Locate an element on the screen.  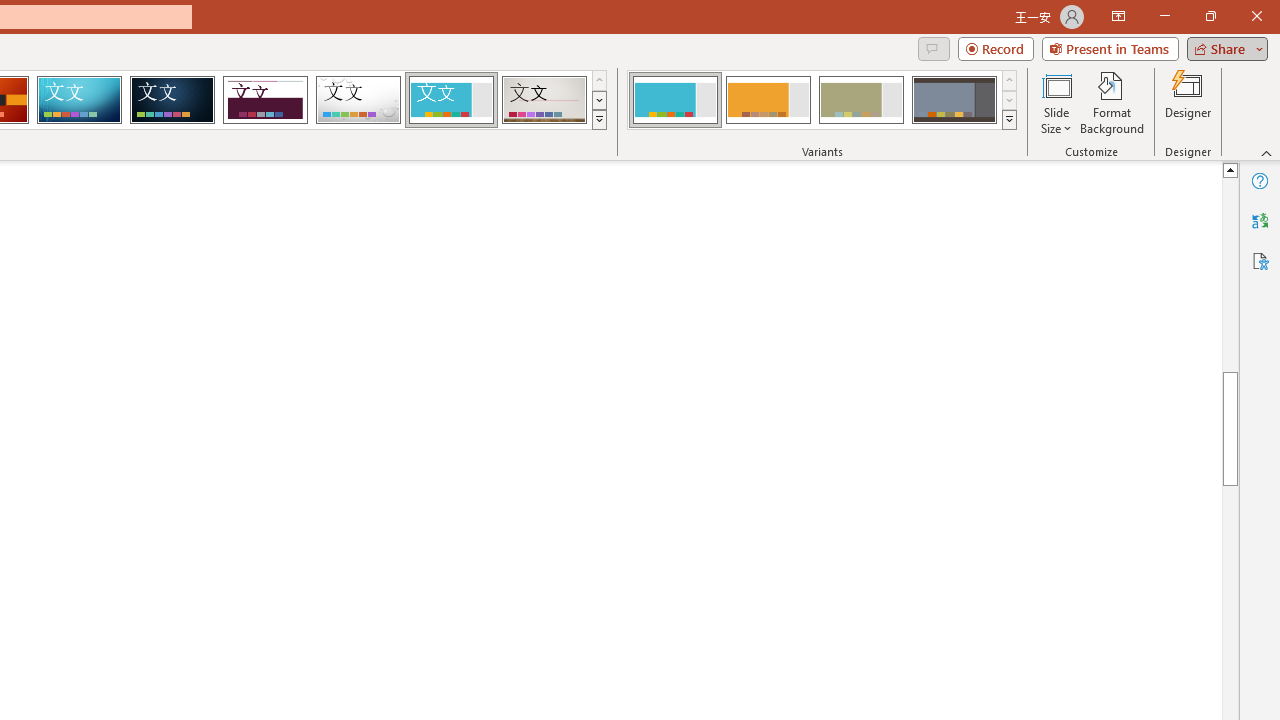
TextBox 61 is located at coordinates (742, 407).